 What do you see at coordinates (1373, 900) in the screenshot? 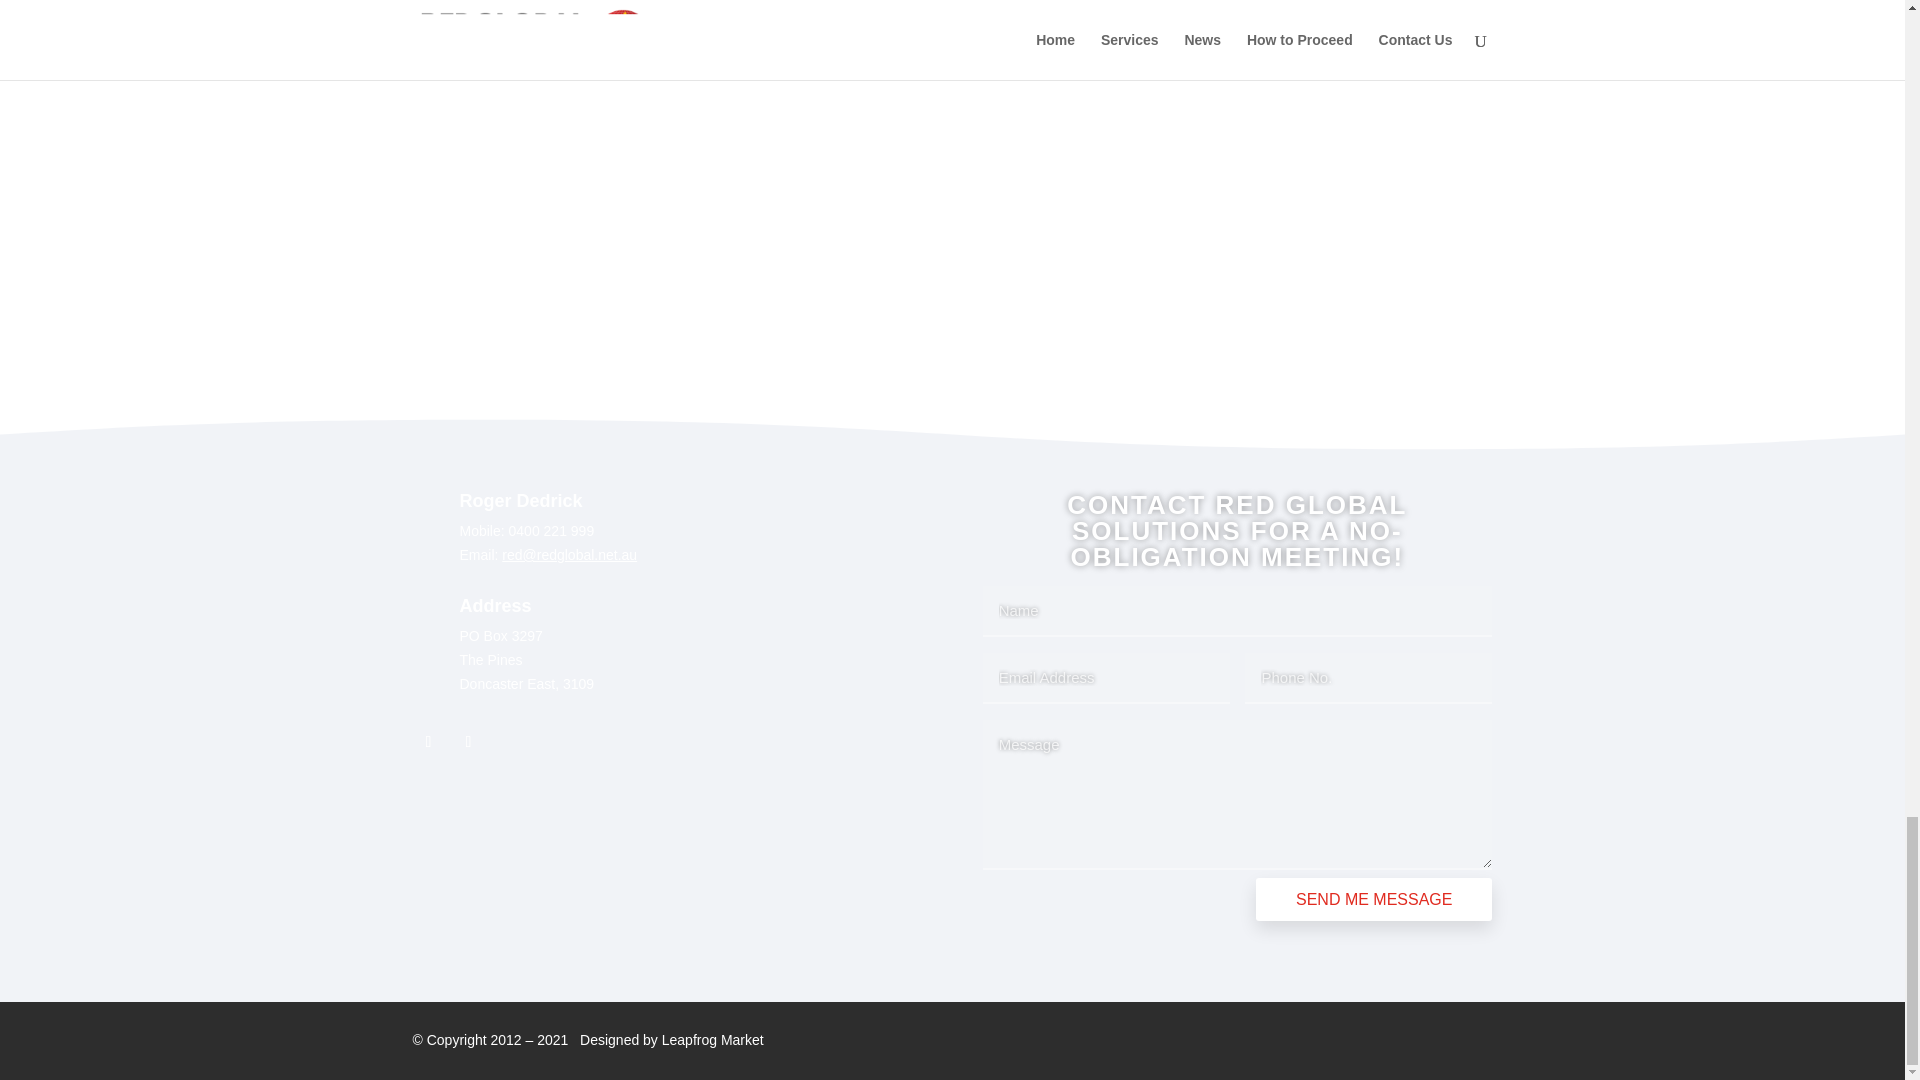
I see `SEND ME MESSAGE` at bounding box center [1373, 900].